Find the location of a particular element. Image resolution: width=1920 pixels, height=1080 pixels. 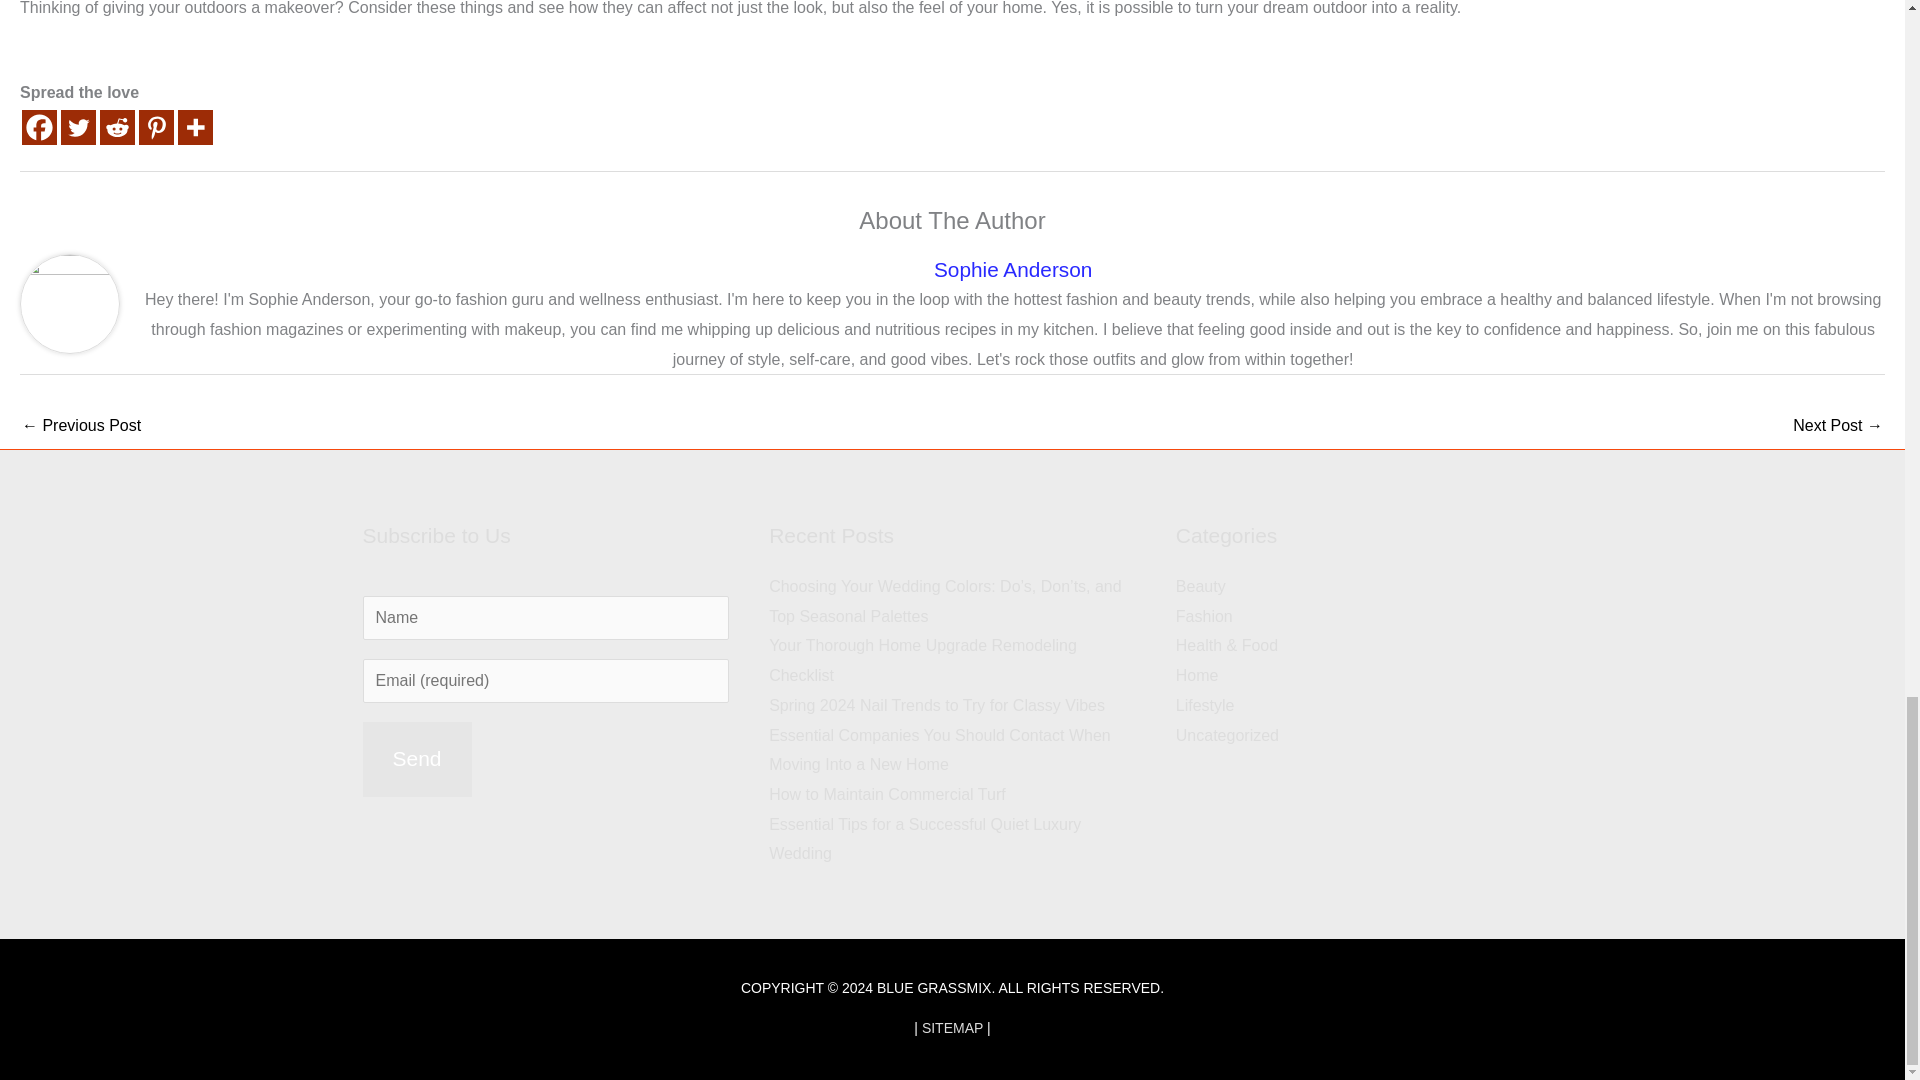

How to Maintain Commercial Turf is located at coordinates (888, 794).